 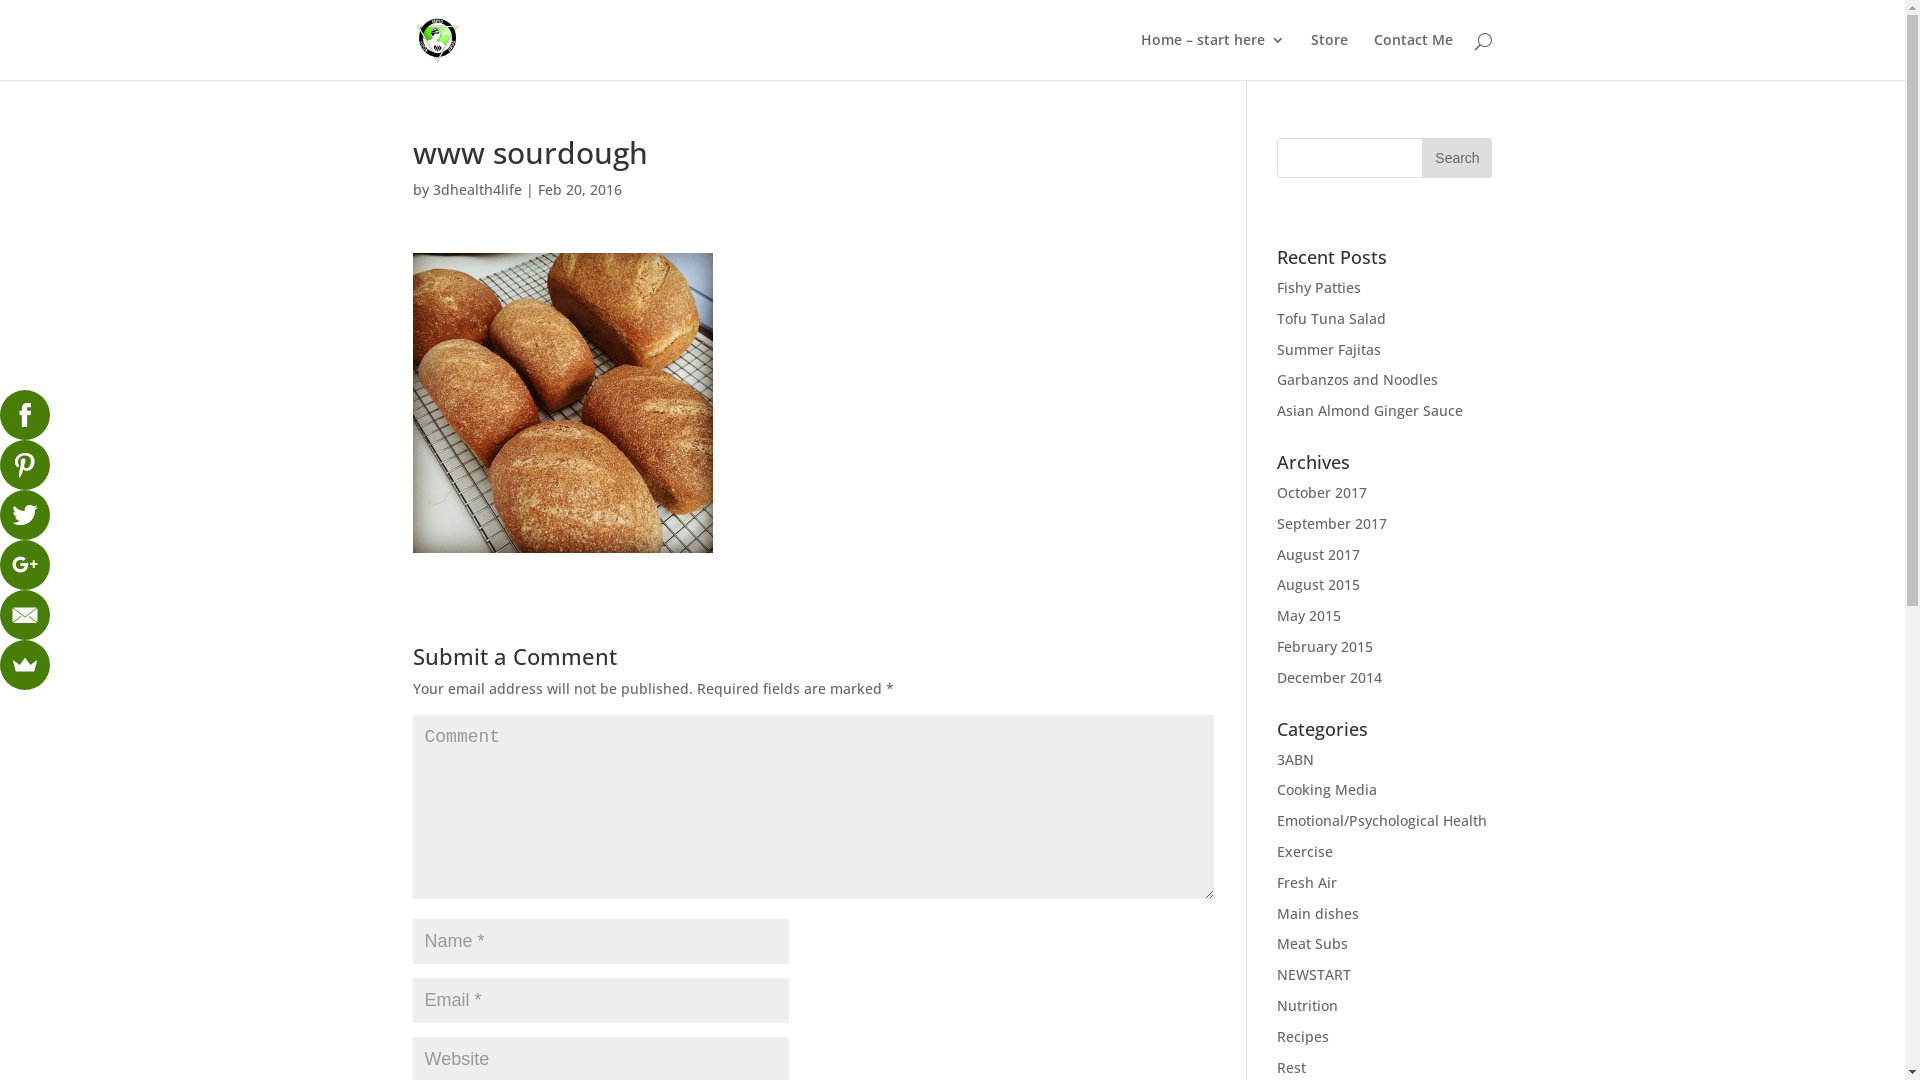 What do you see at coordinates (1318, 584) in the screenshot?
I see `August 2015` at bounding box center [1318, 584].